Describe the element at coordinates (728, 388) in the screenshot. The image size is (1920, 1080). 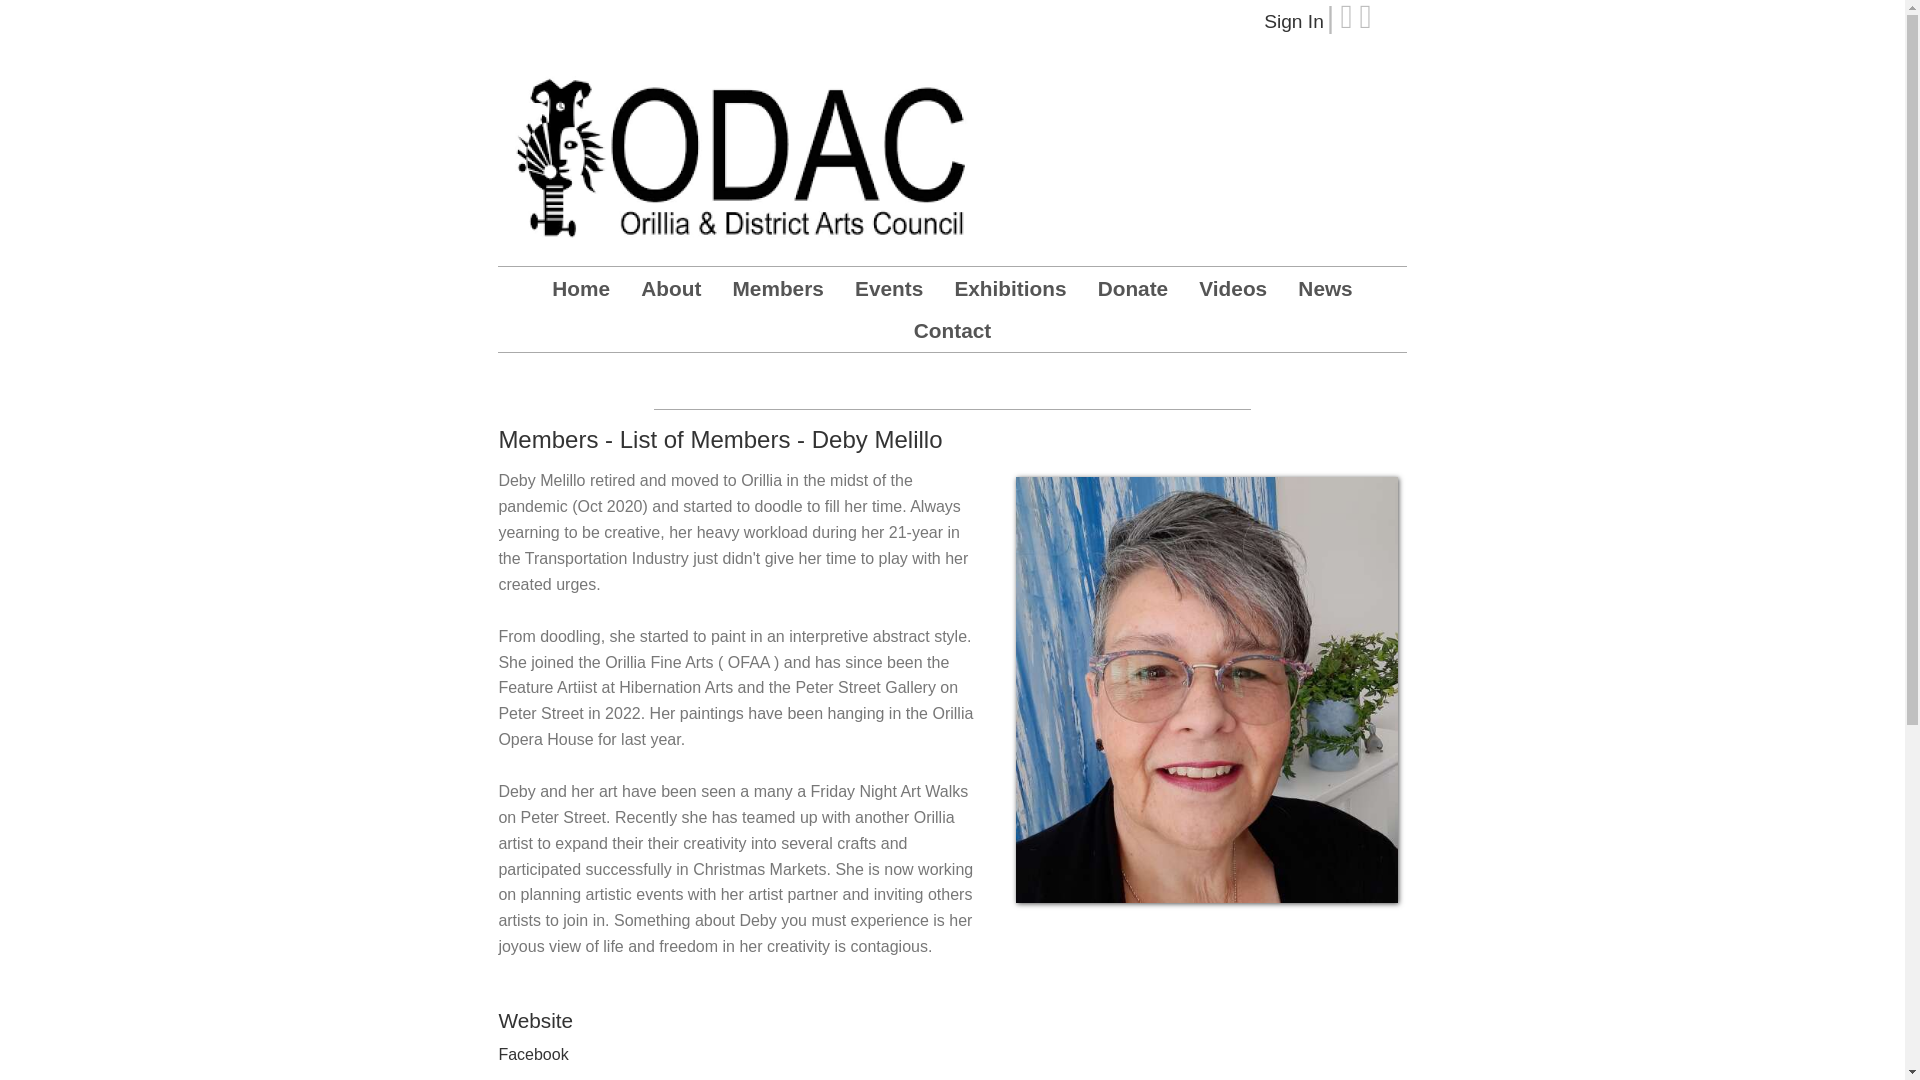
I see `List of Members` at that location.